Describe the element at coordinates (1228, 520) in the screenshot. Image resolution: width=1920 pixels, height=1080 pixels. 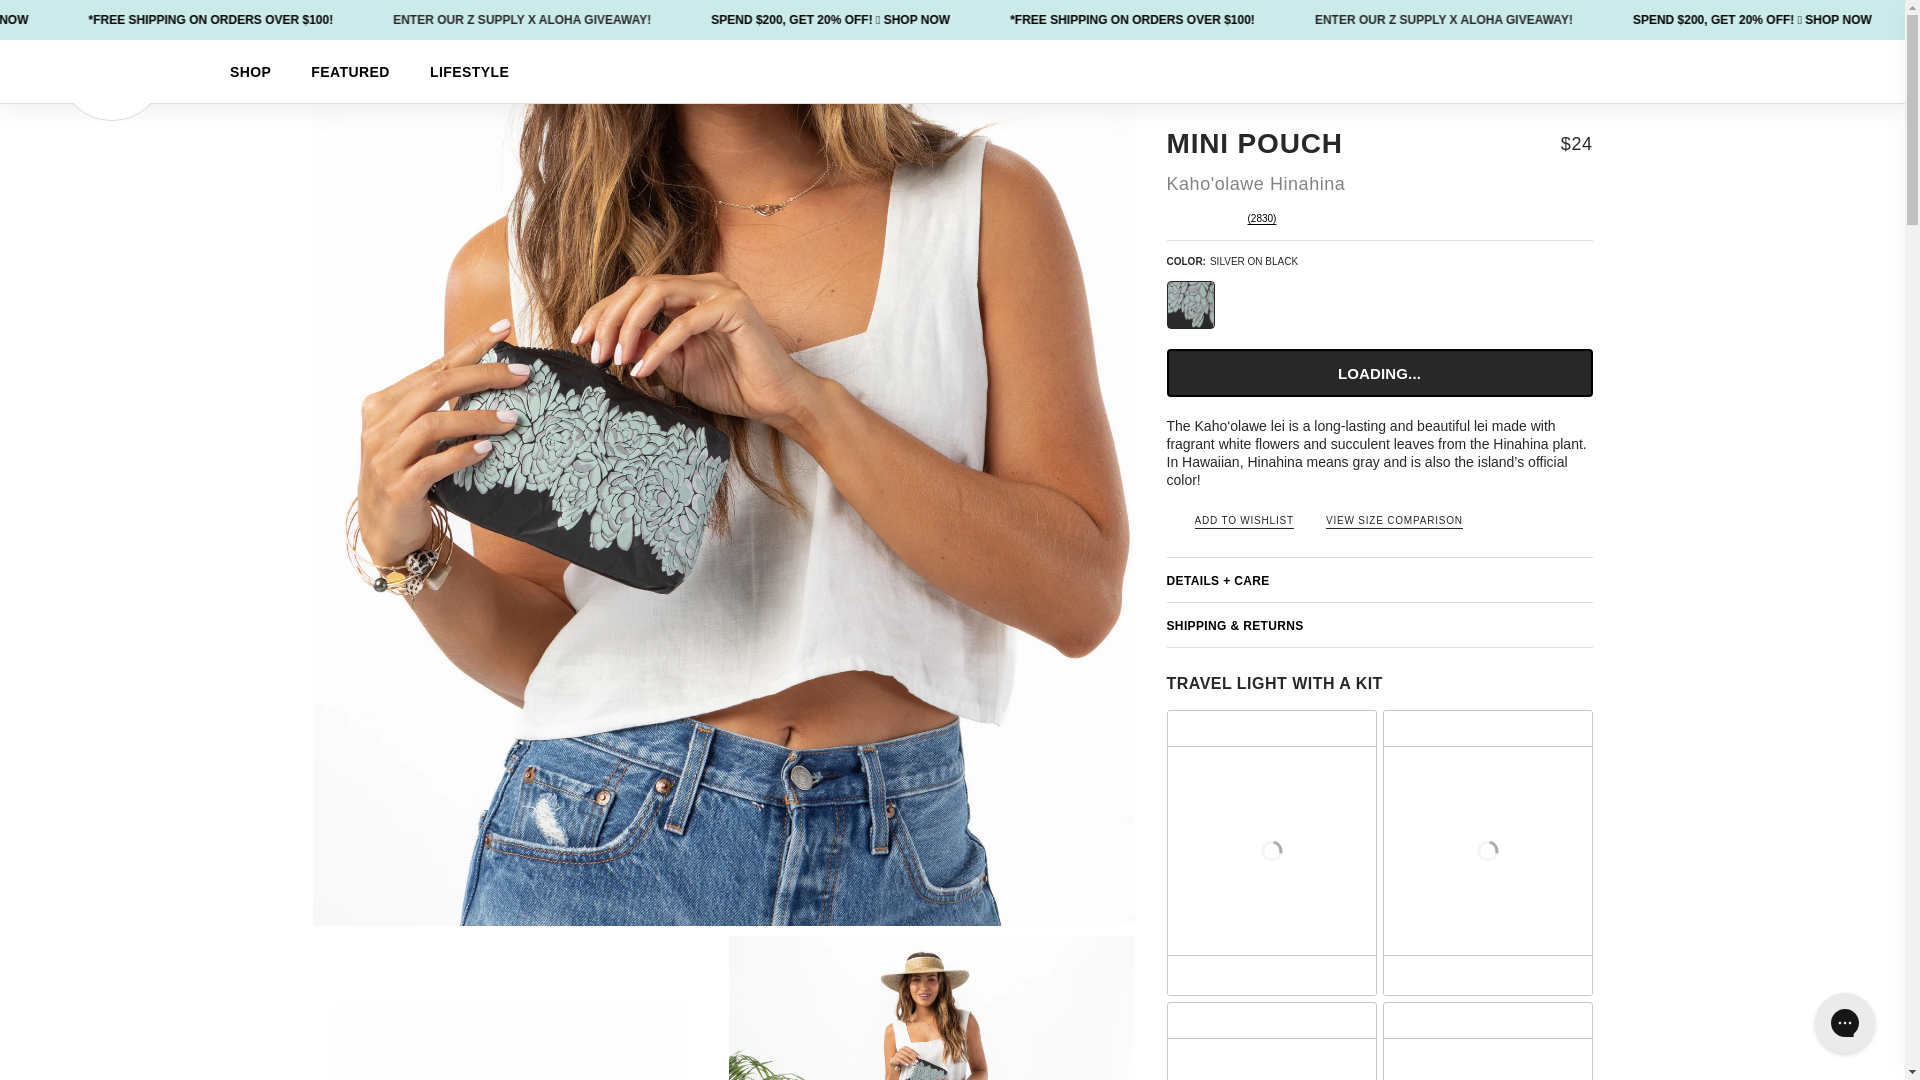
I see `ADD TO WISHLIST` at that location.